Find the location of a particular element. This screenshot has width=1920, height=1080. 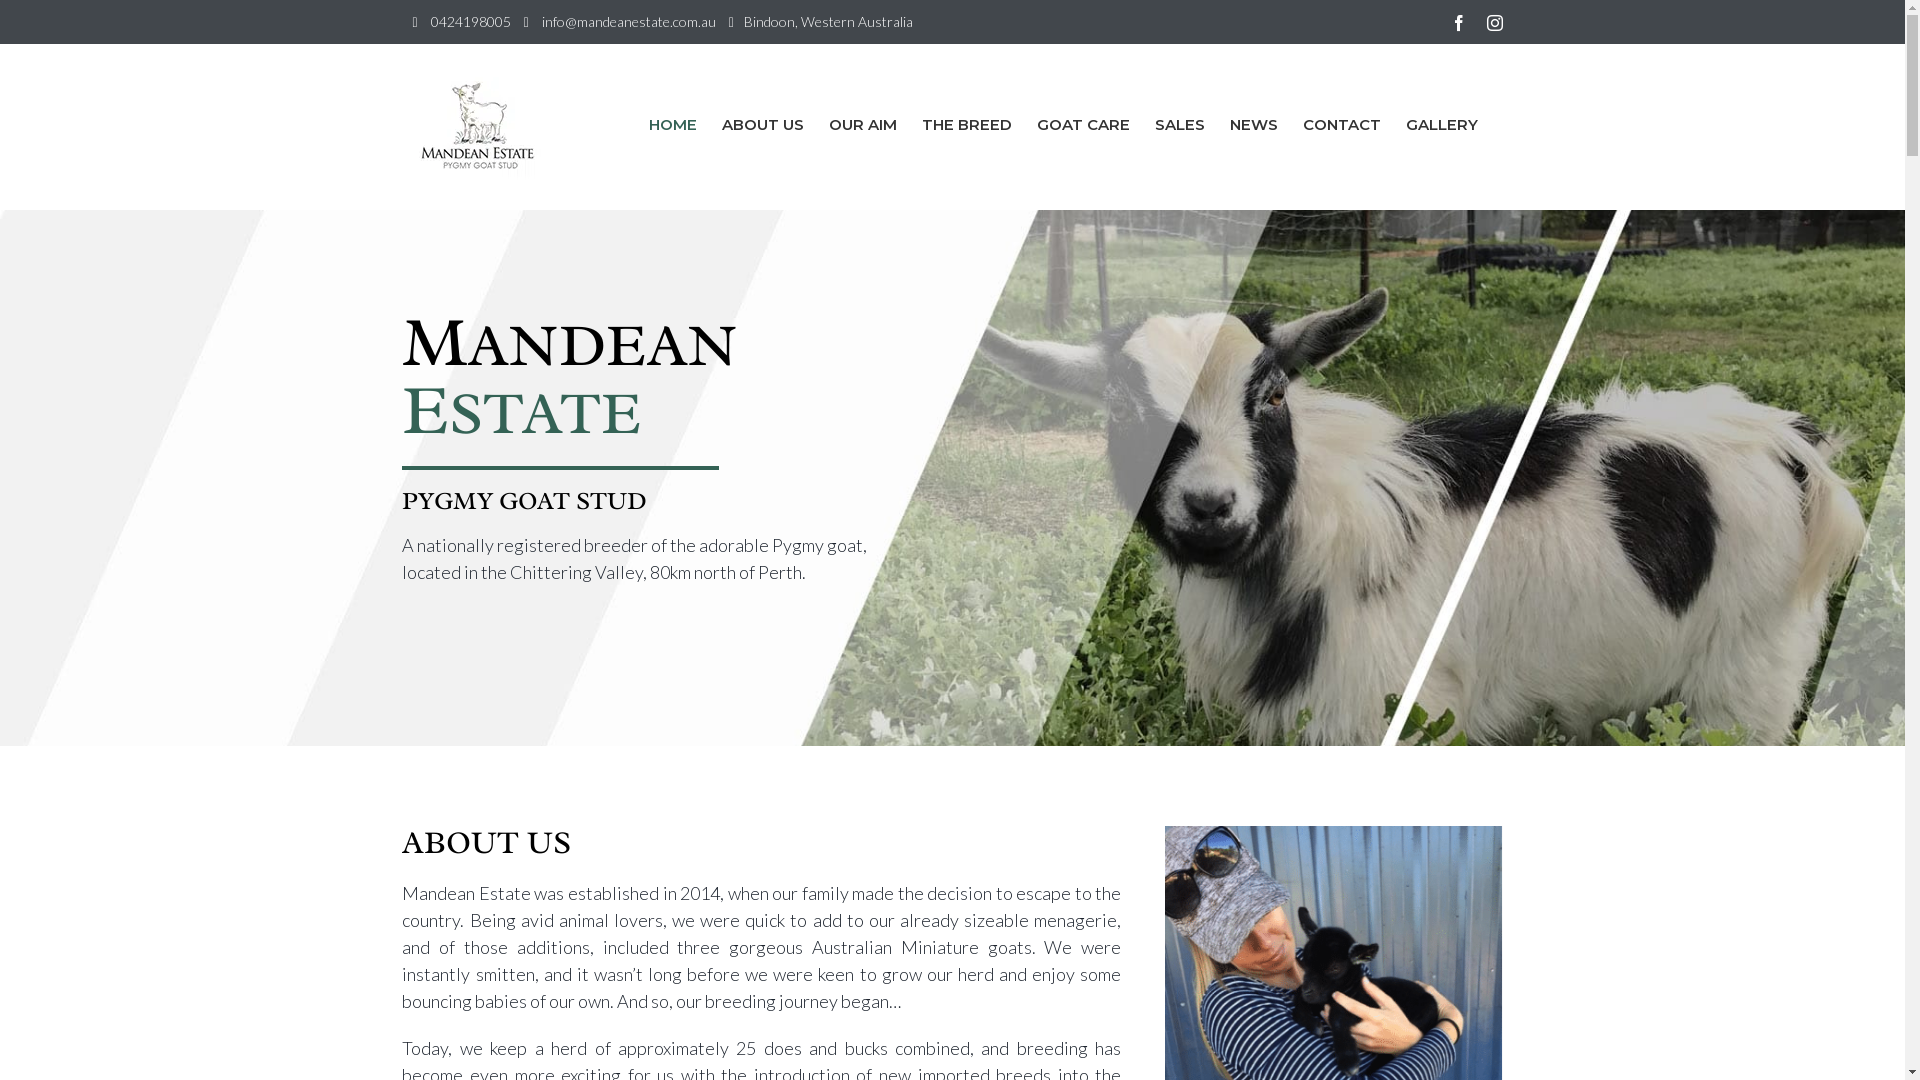

info@mandeanestate.com.au is located at coordinates (629, 22).